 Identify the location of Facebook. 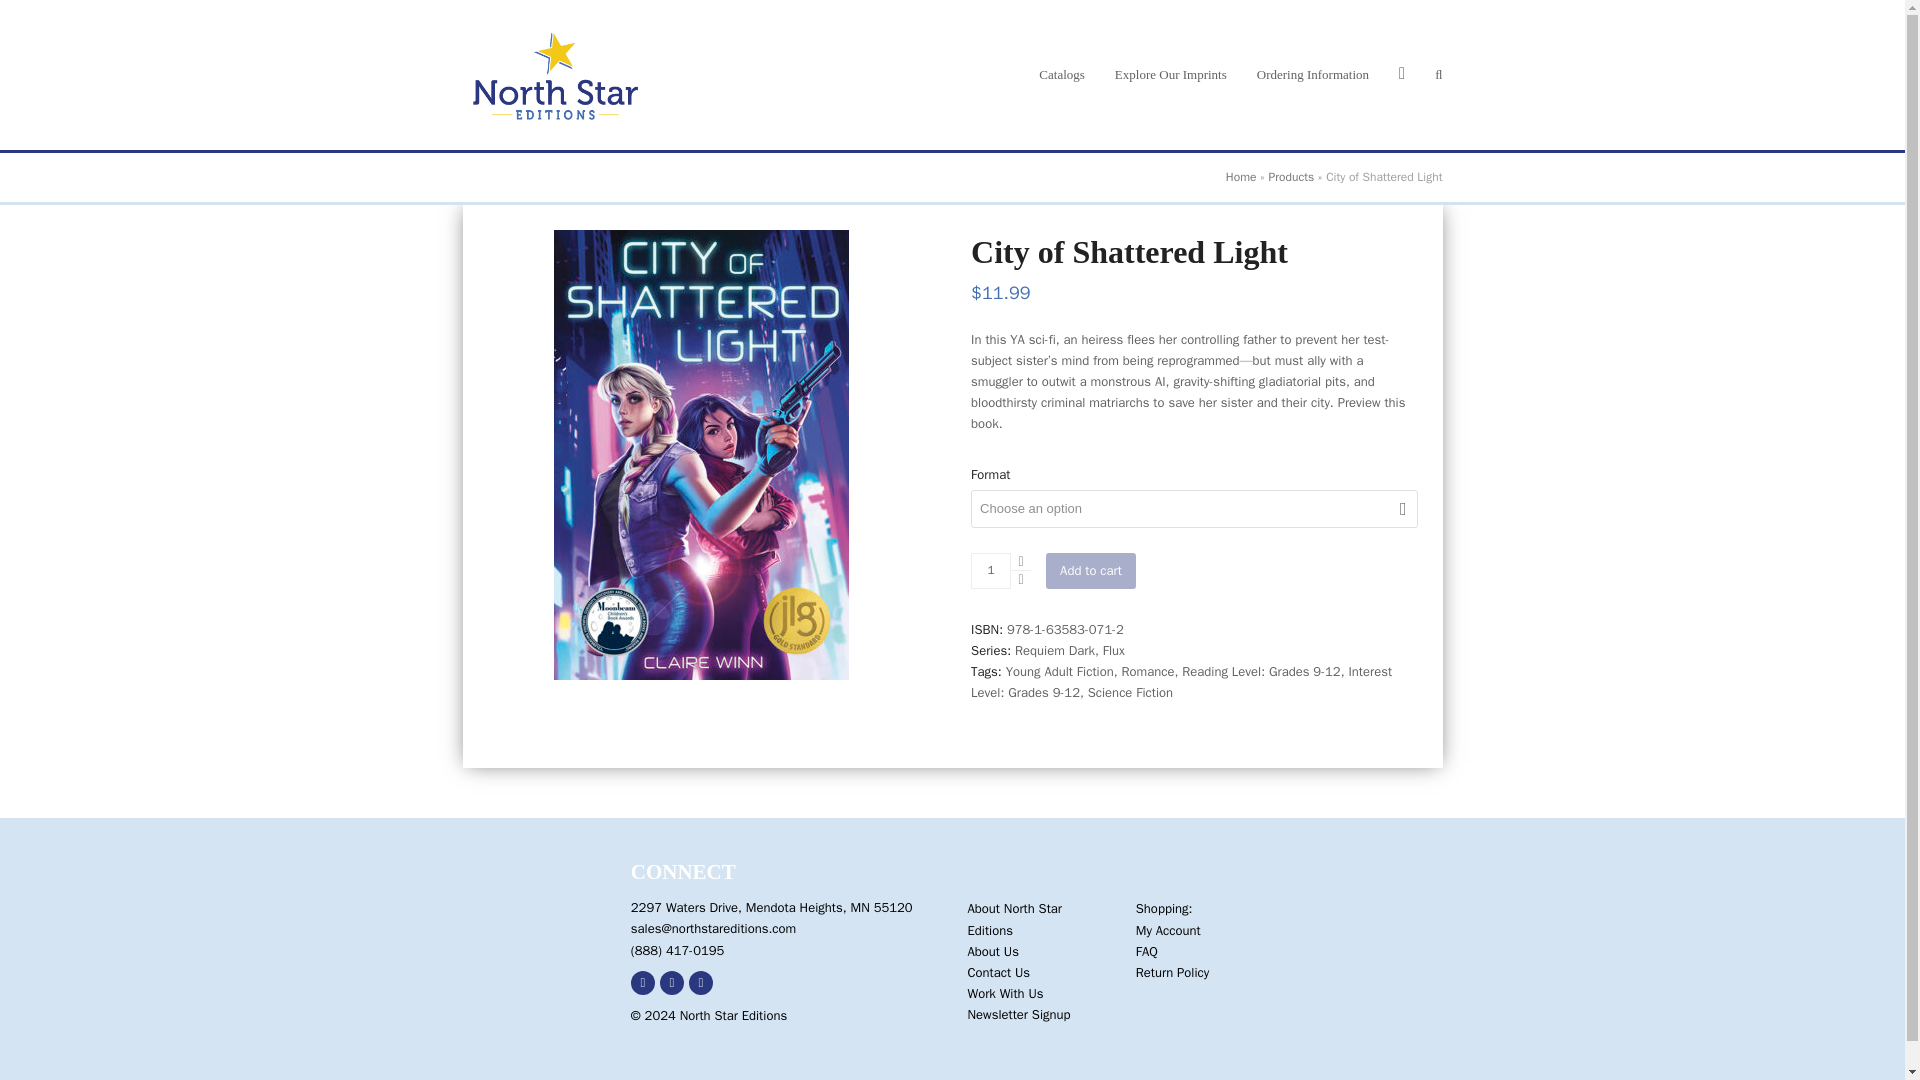
(642, 982).